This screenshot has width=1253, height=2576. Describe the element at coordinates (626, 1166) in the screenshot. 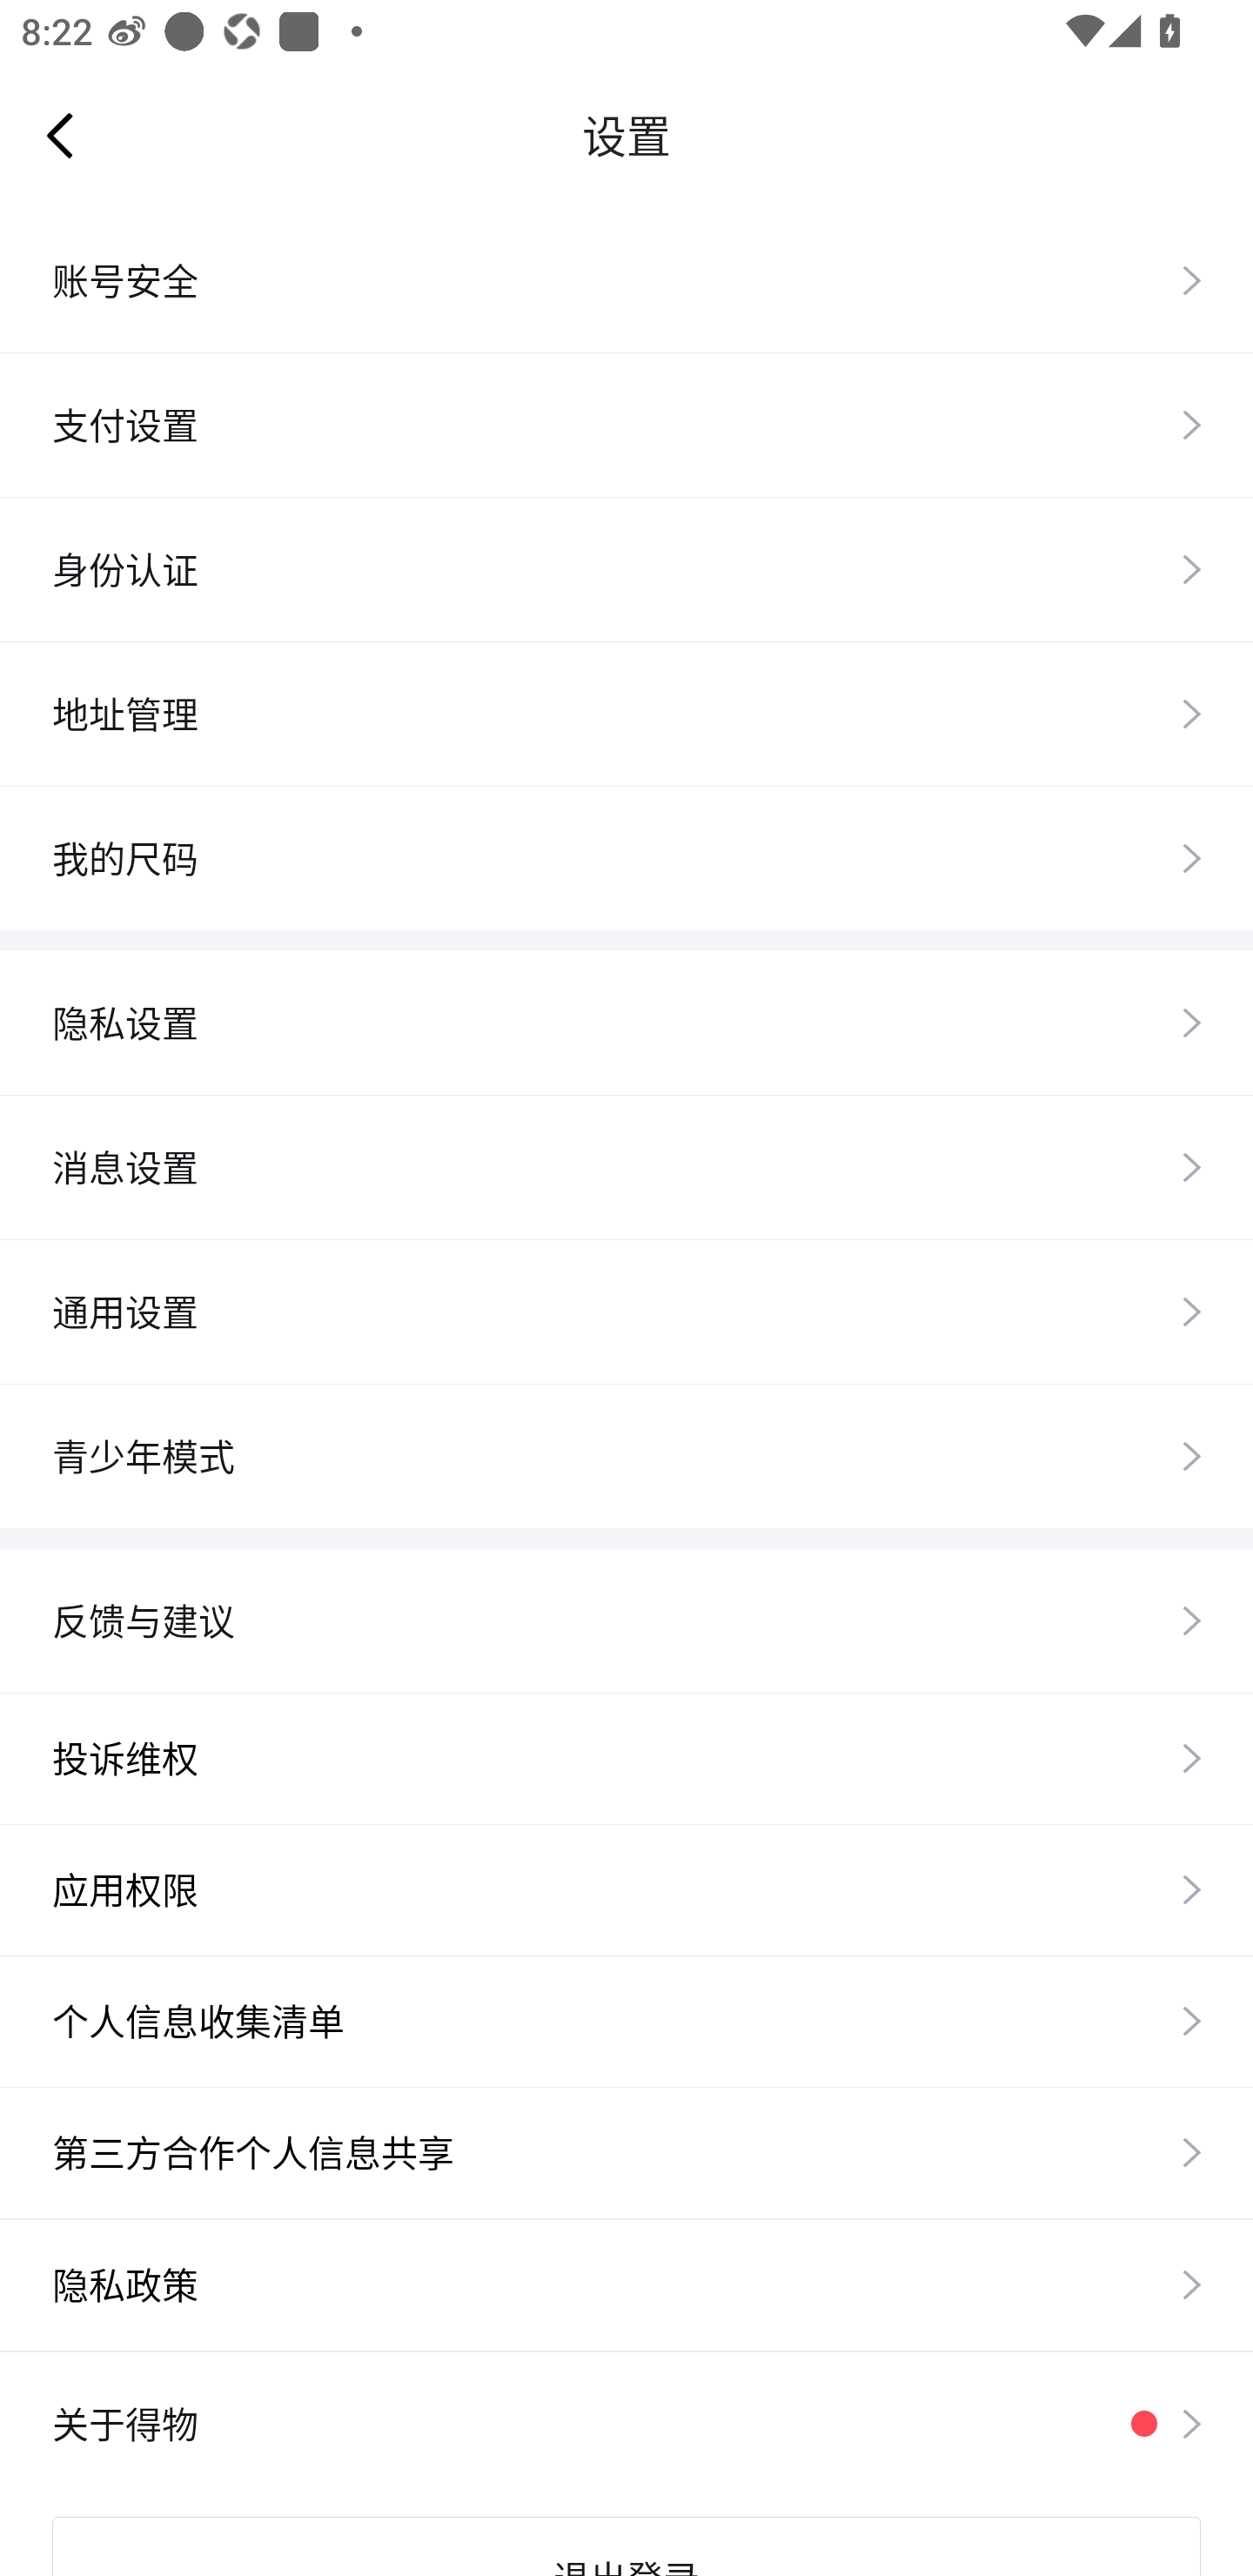

I see `消息设置` at that location.